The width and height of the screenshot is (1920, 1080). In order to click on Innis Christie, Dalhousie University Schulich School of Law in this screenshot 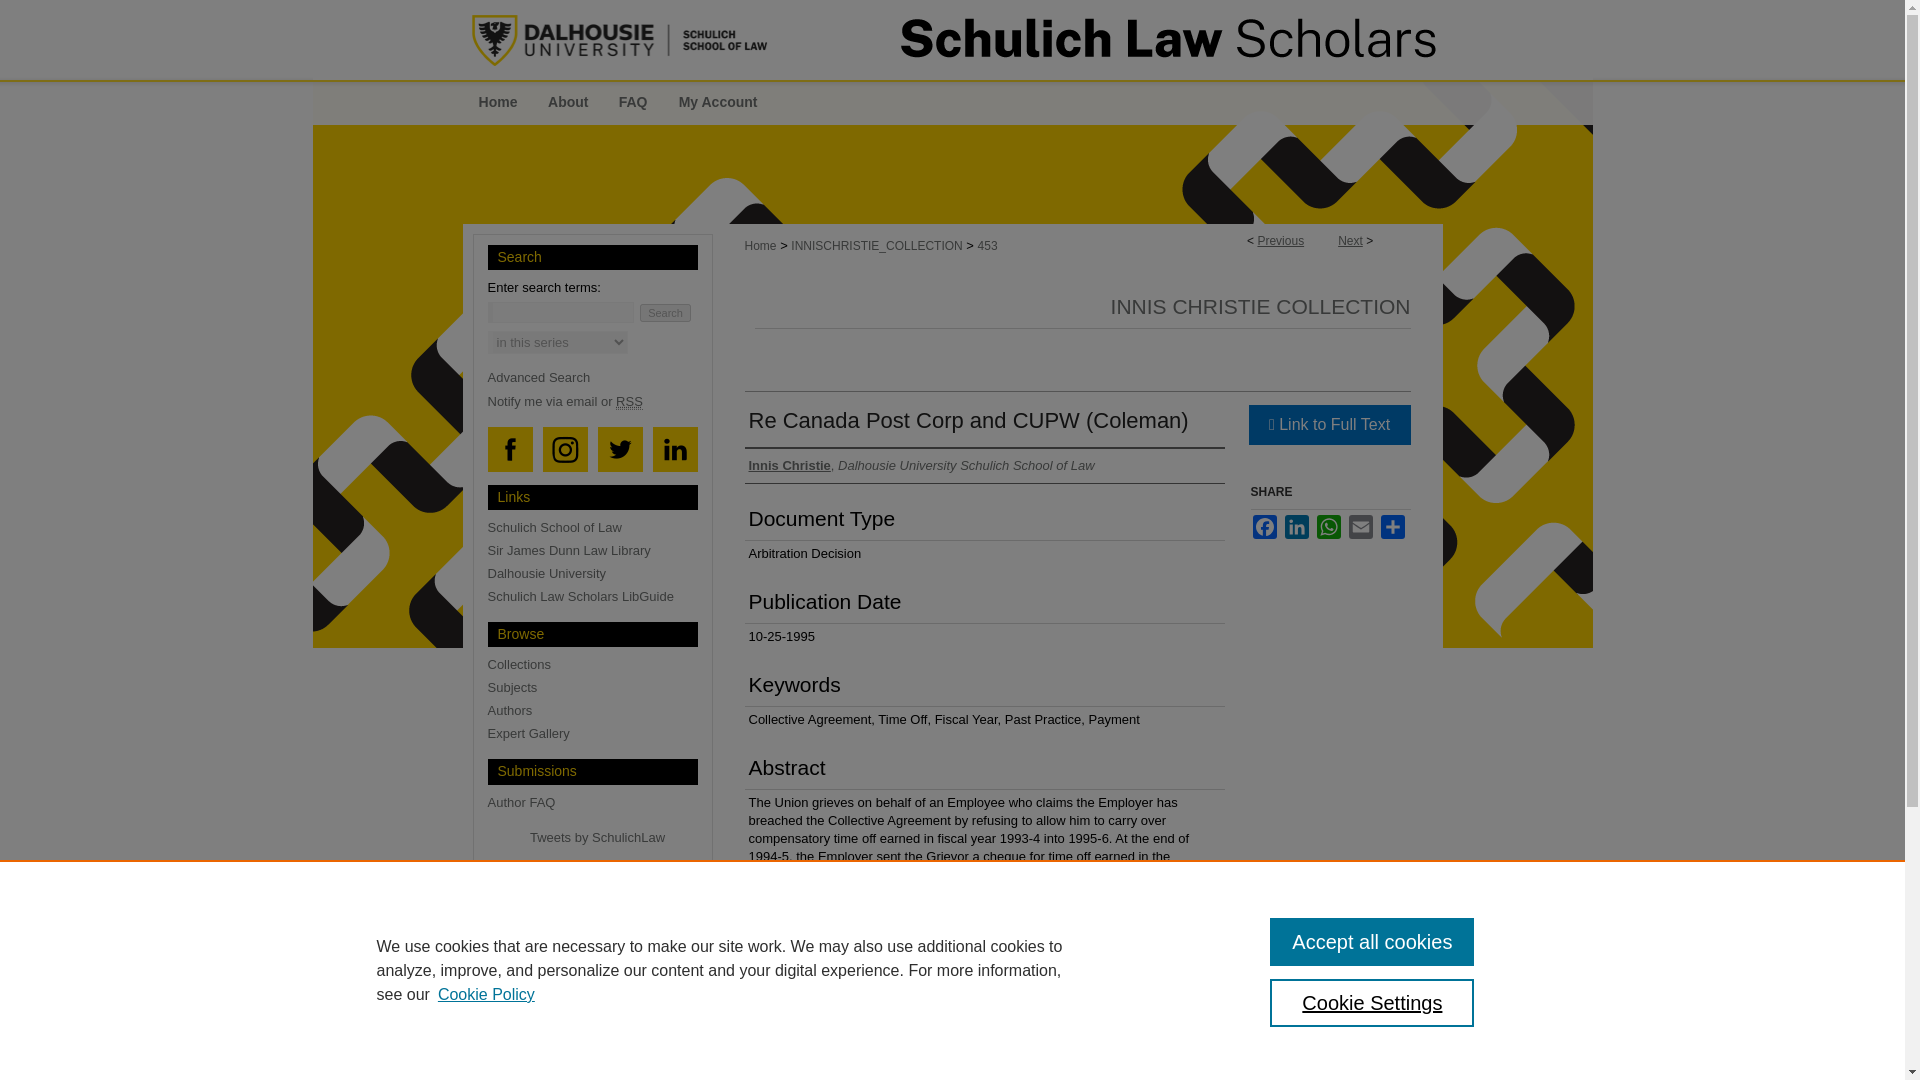, I will do `click(921, 464)`.